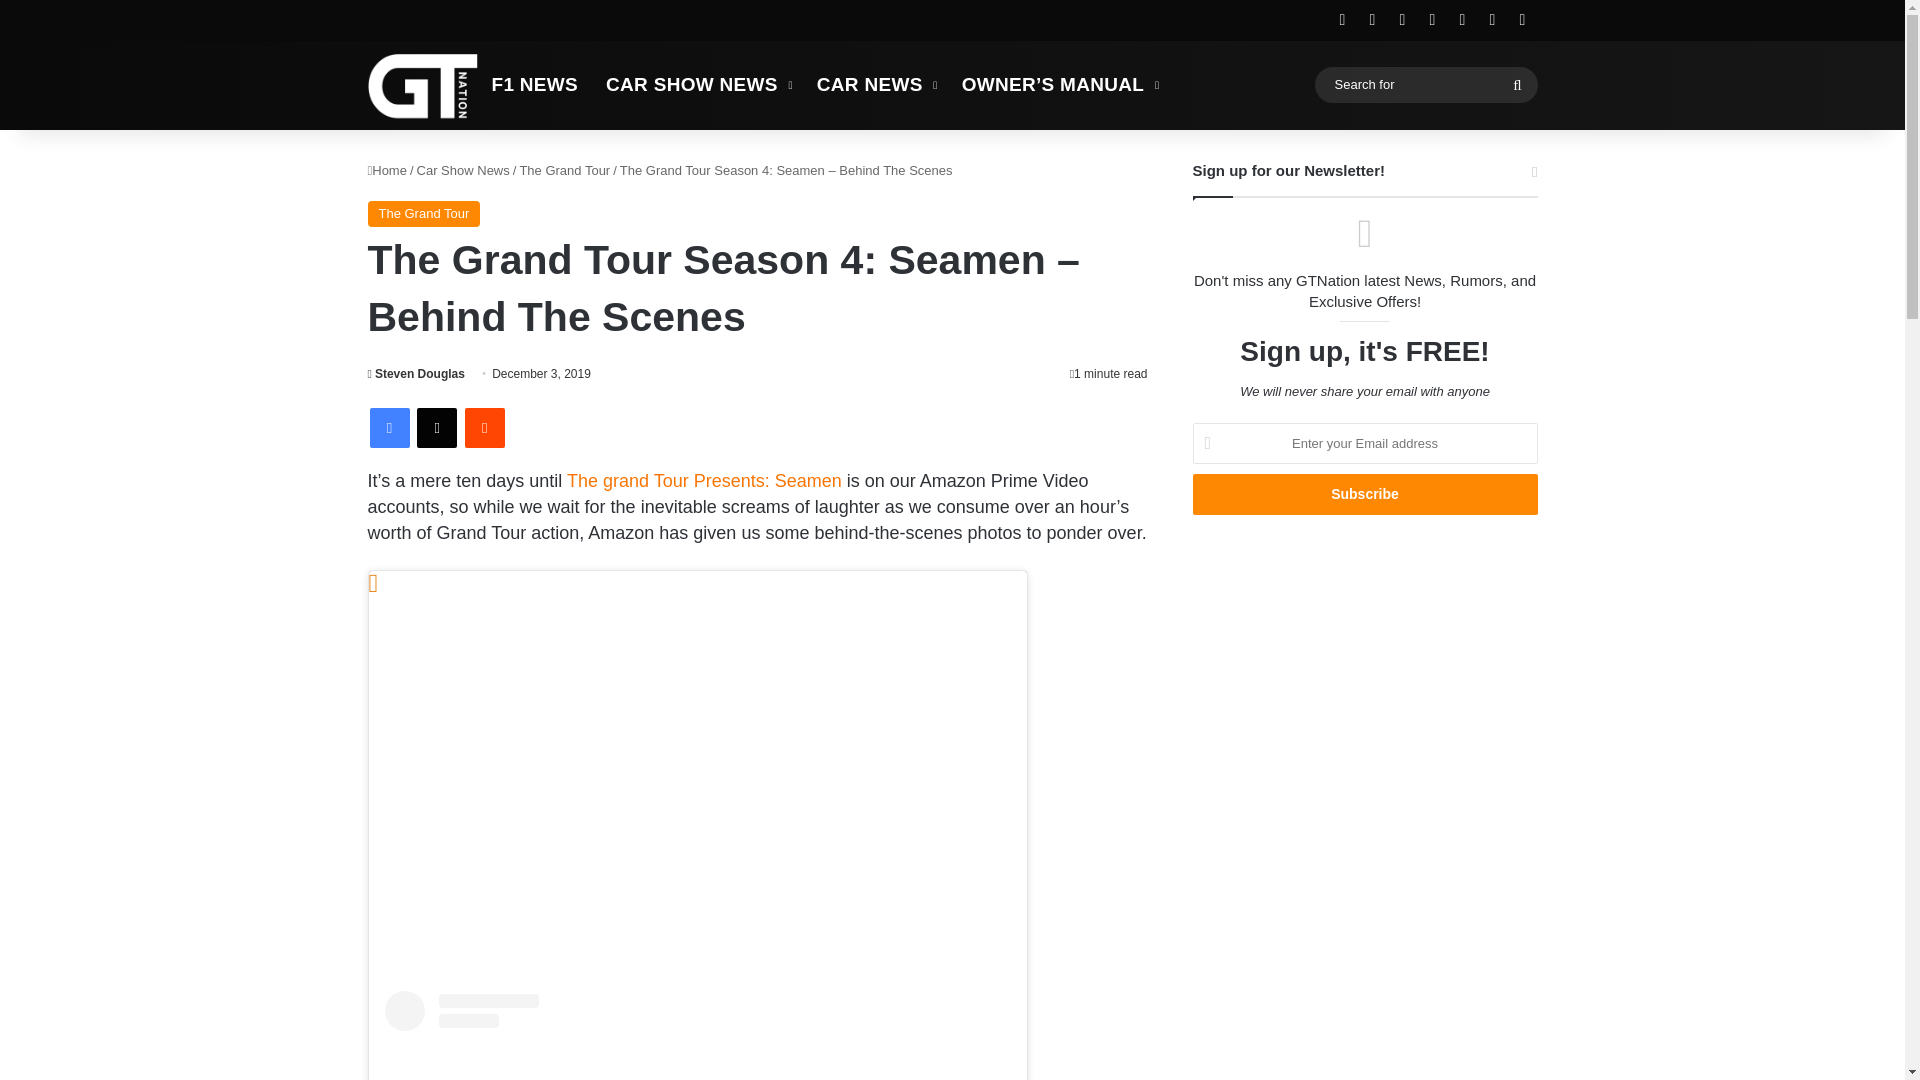 The image size is (1920, 1080). I want to click on Car Show News, so click(463, 170).